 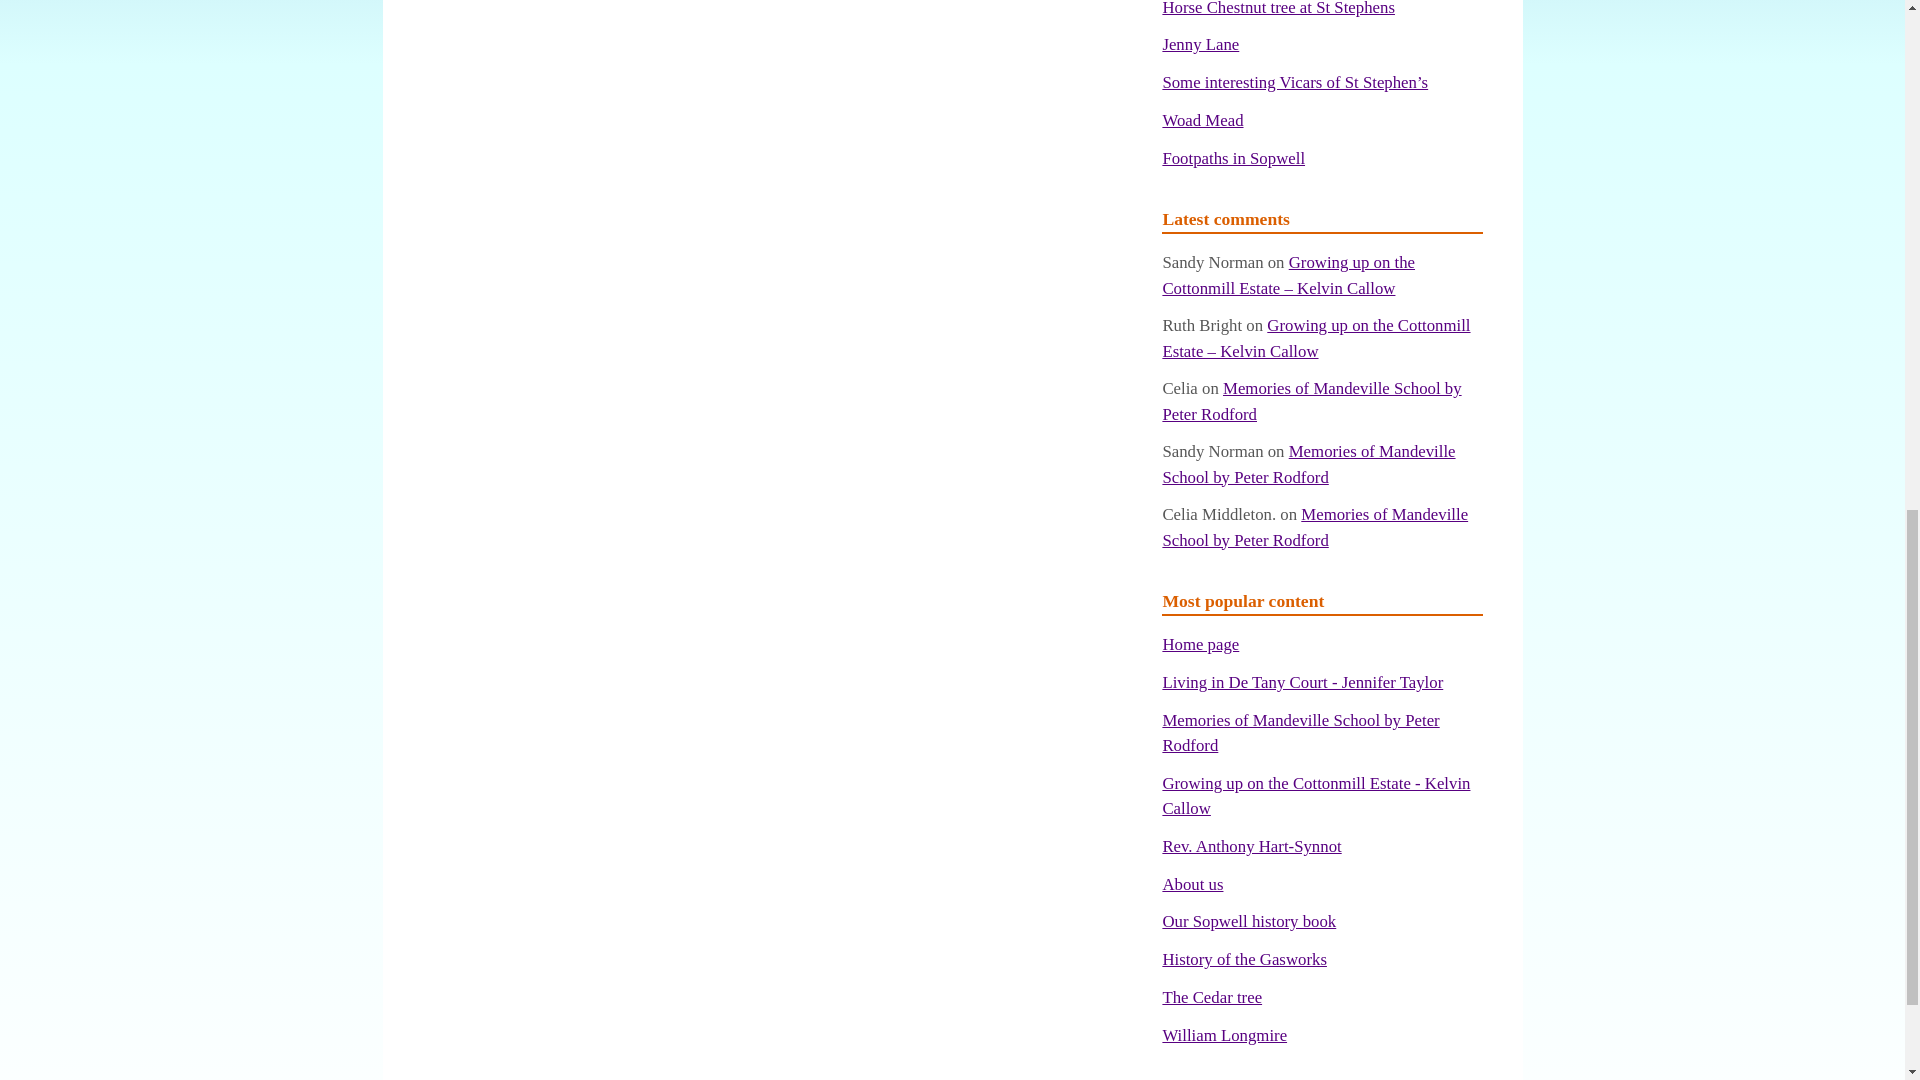 I want to click on Memories of Mandeville School by Peter Rodford, so click(x=1314, y=526).